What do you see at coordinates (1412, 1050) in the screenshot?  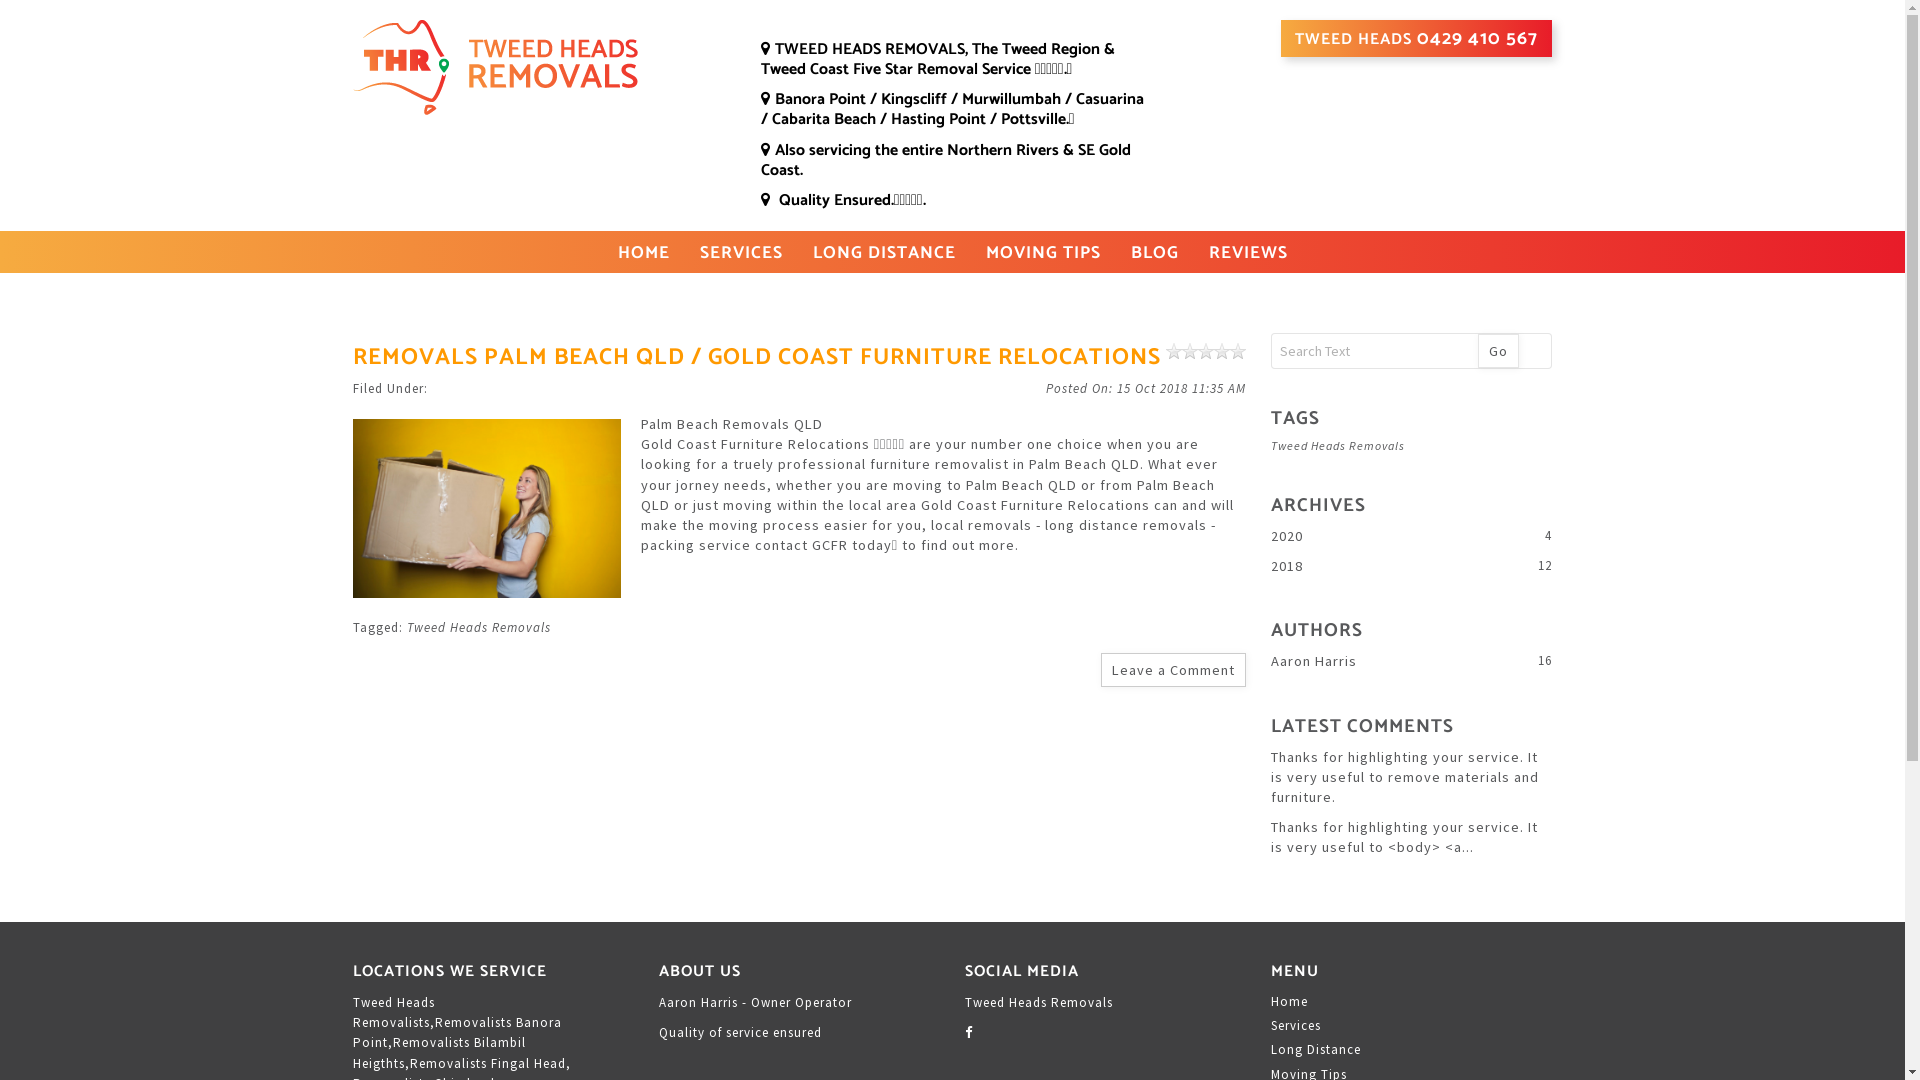 I see `Long Distance` at bounding box center [1412, 1050].